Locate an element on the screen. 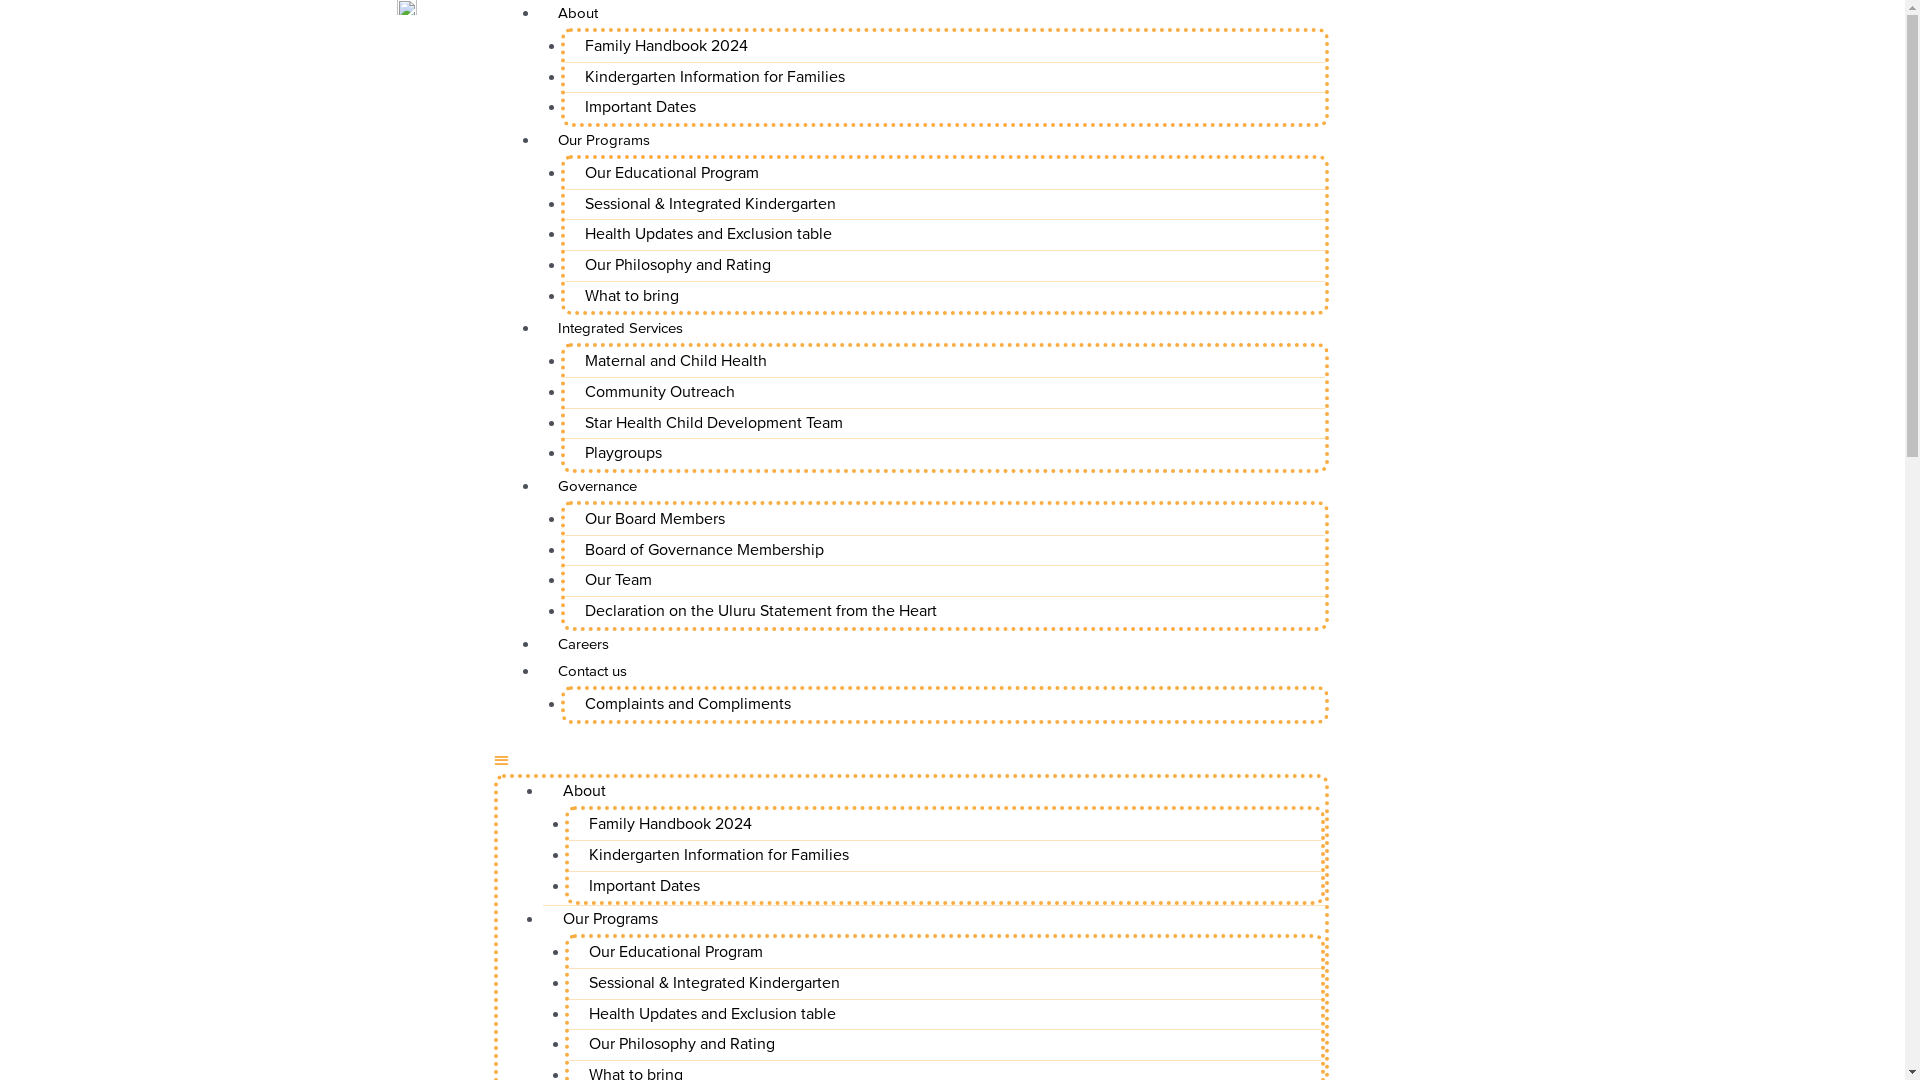  Important Dates is located at coordinates (644, 886).